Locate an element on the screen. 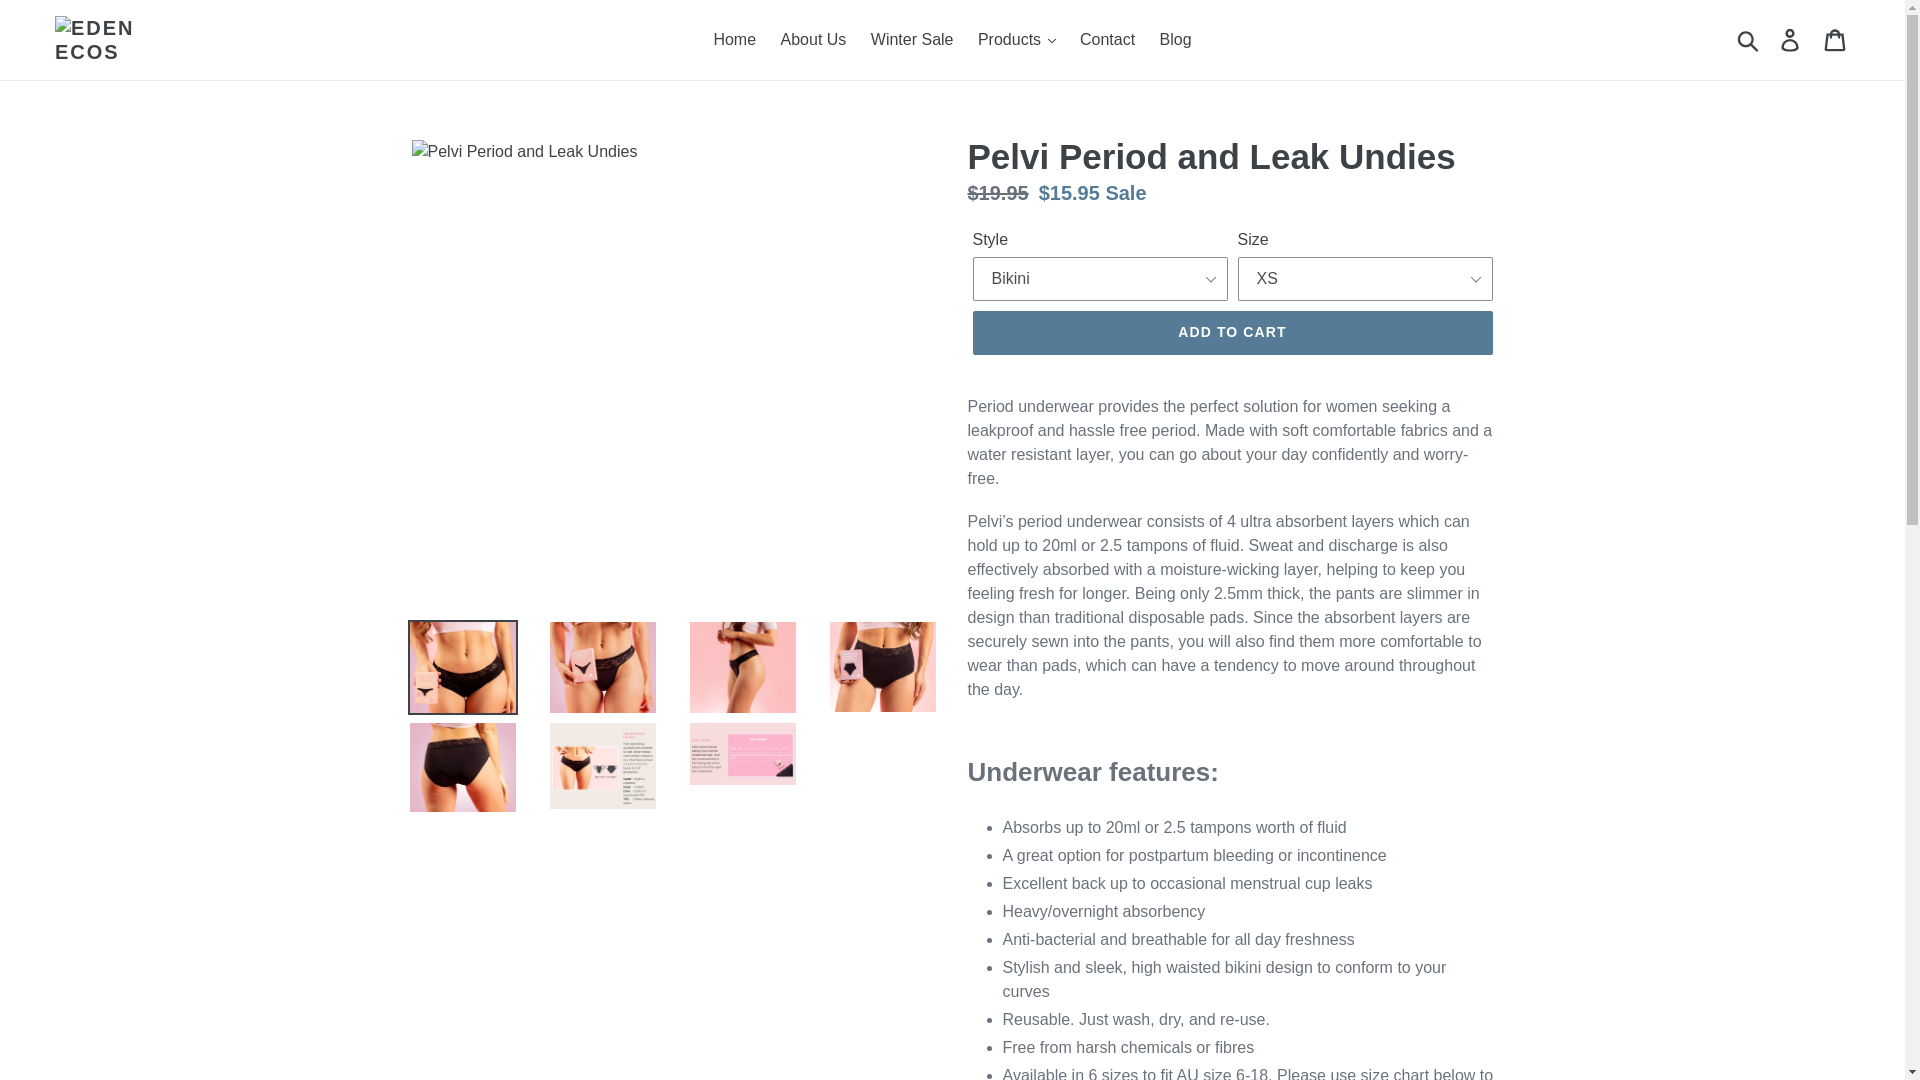  Home is located at coordinates (734, 40).